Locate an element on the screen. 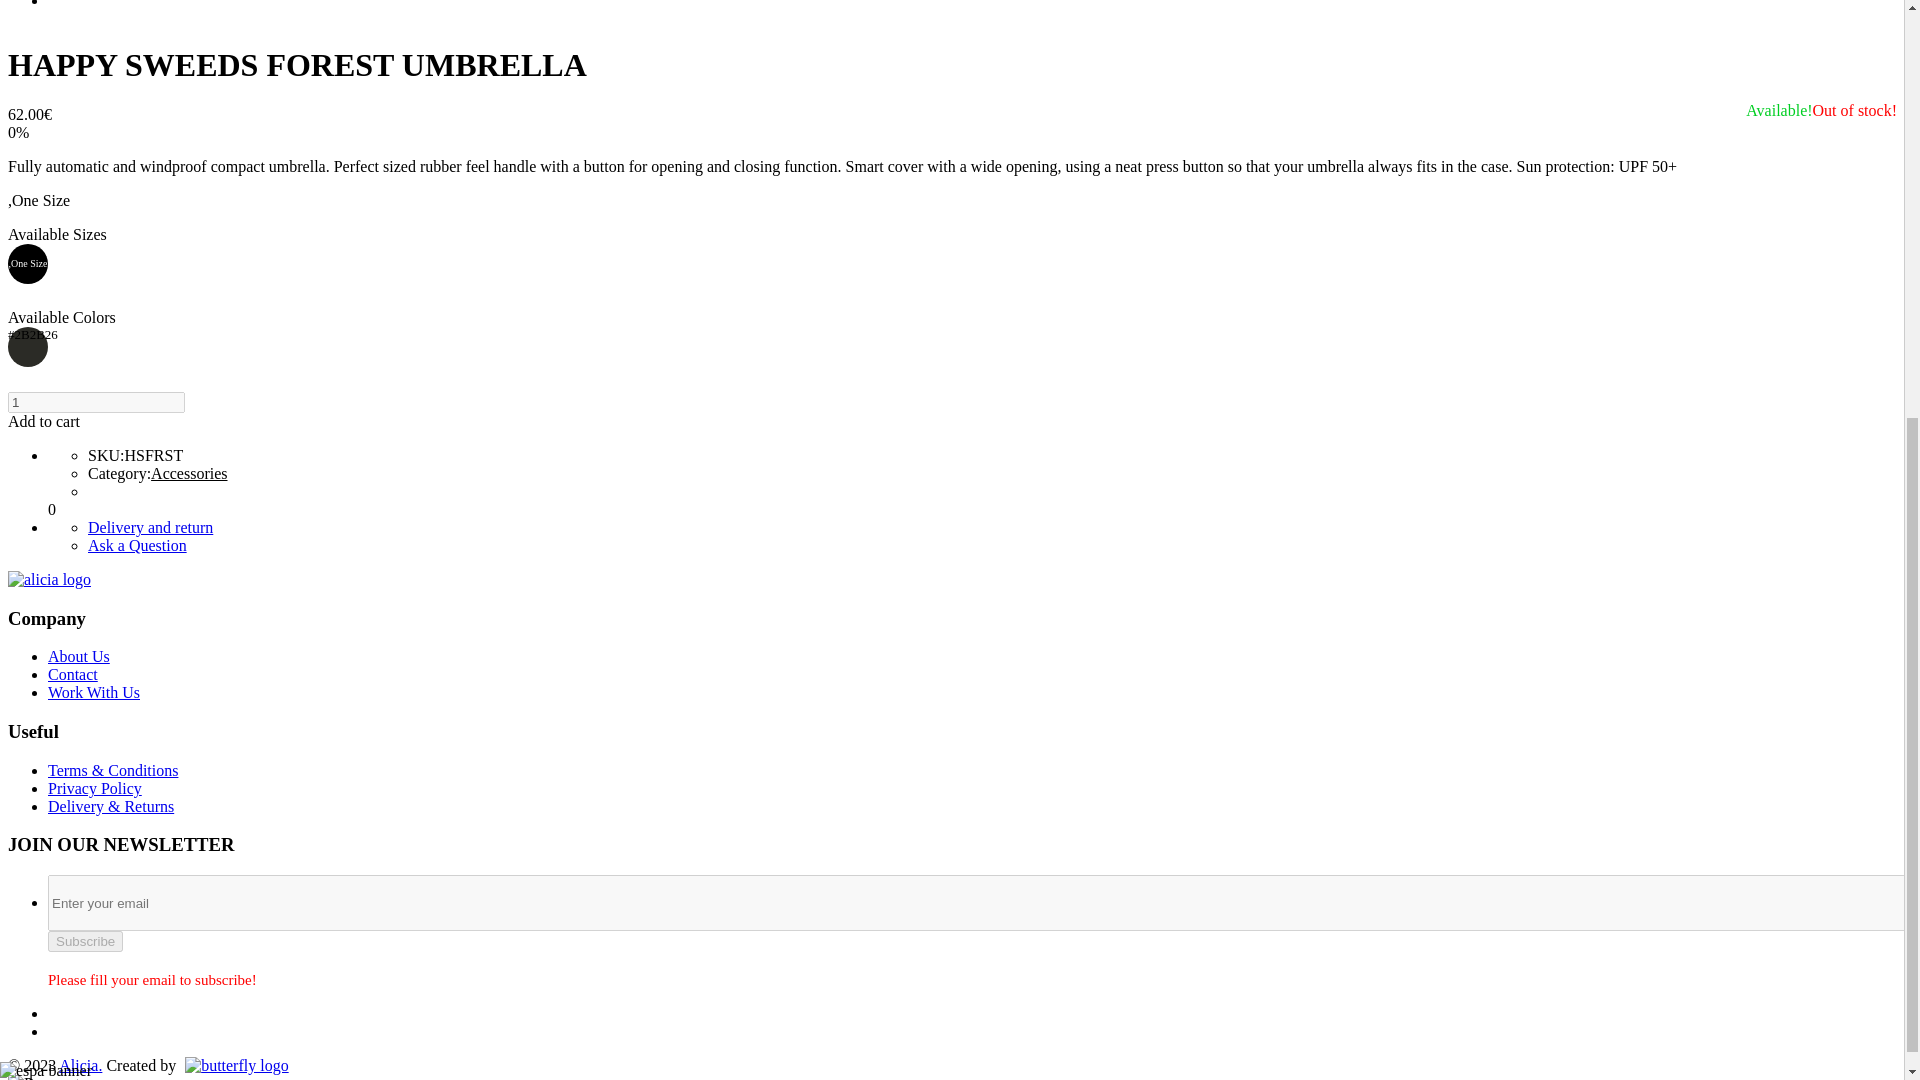 The width and height of the screenshot is (1920, 1080). BLACK  is located at coordinates (28, 347).